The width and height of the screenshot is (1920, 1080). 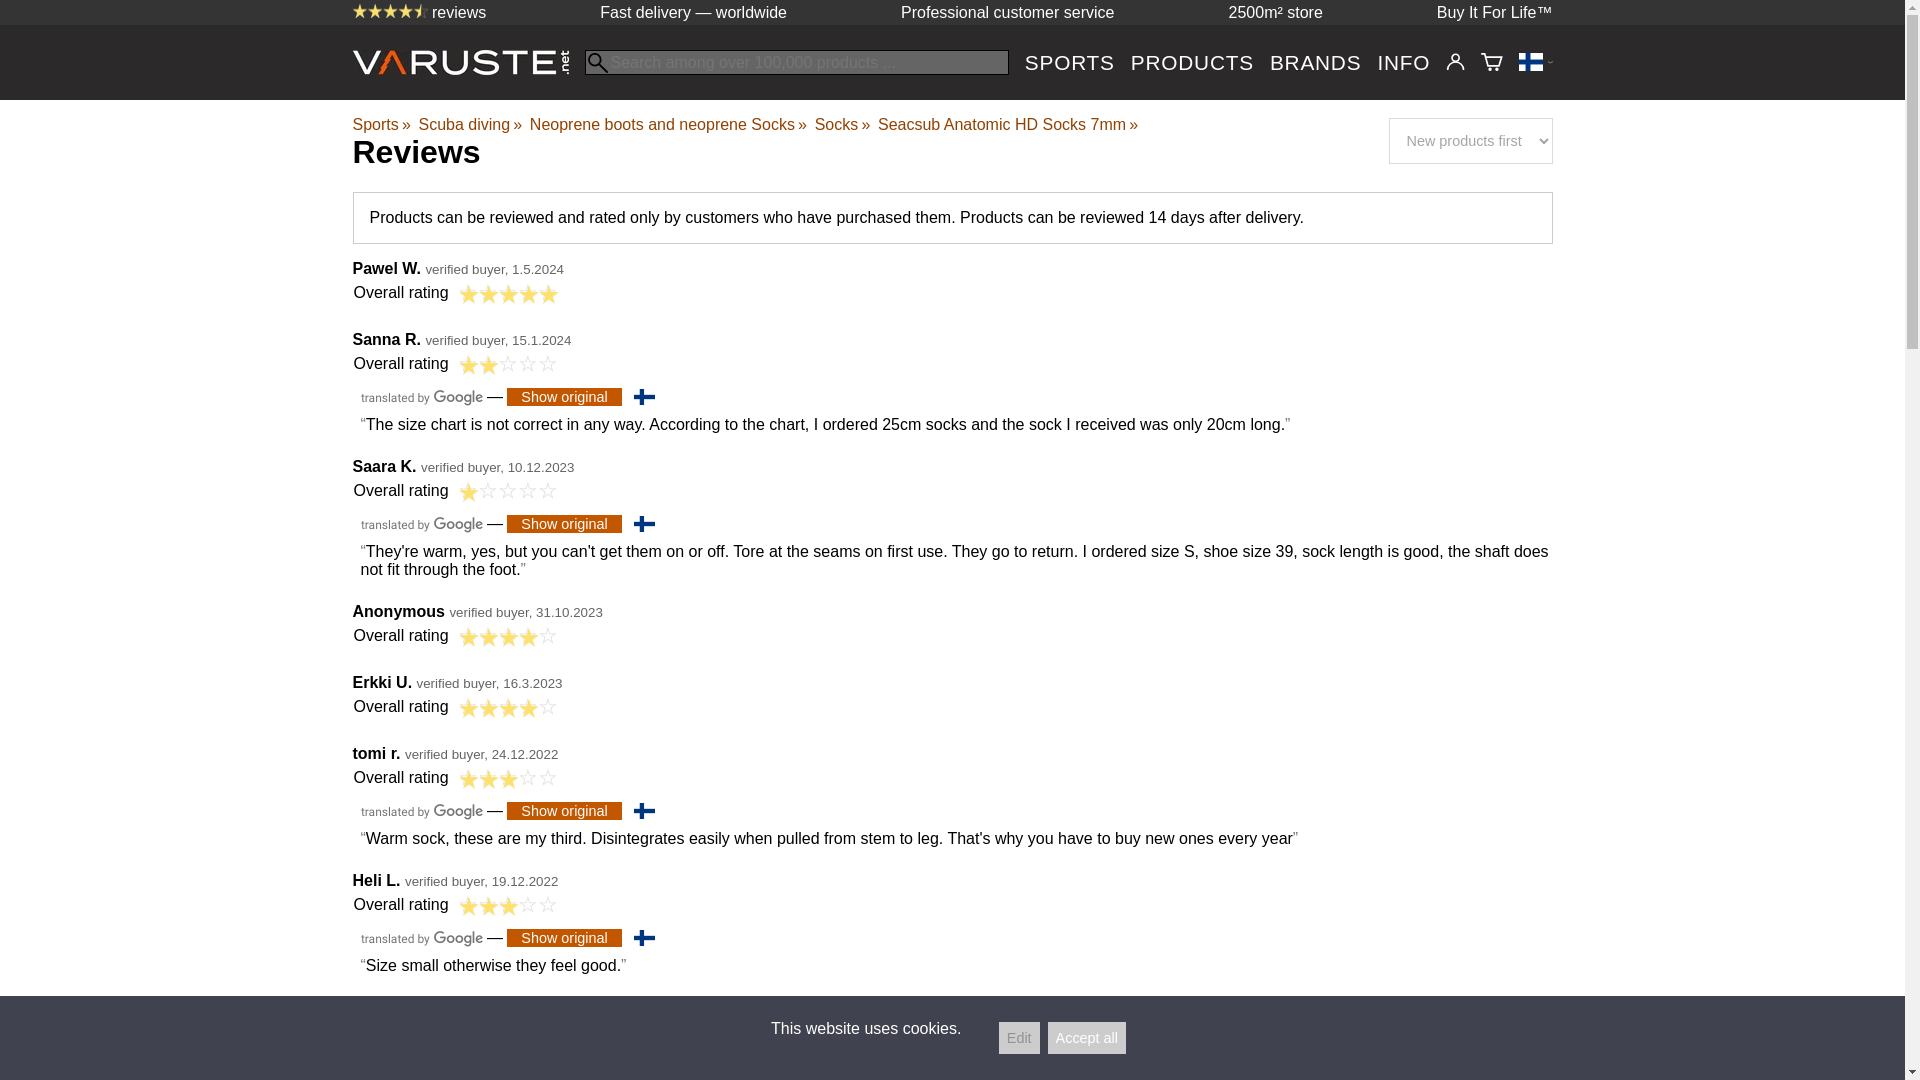 I want to click on Shopping cart, so click(x=1492, y=62).